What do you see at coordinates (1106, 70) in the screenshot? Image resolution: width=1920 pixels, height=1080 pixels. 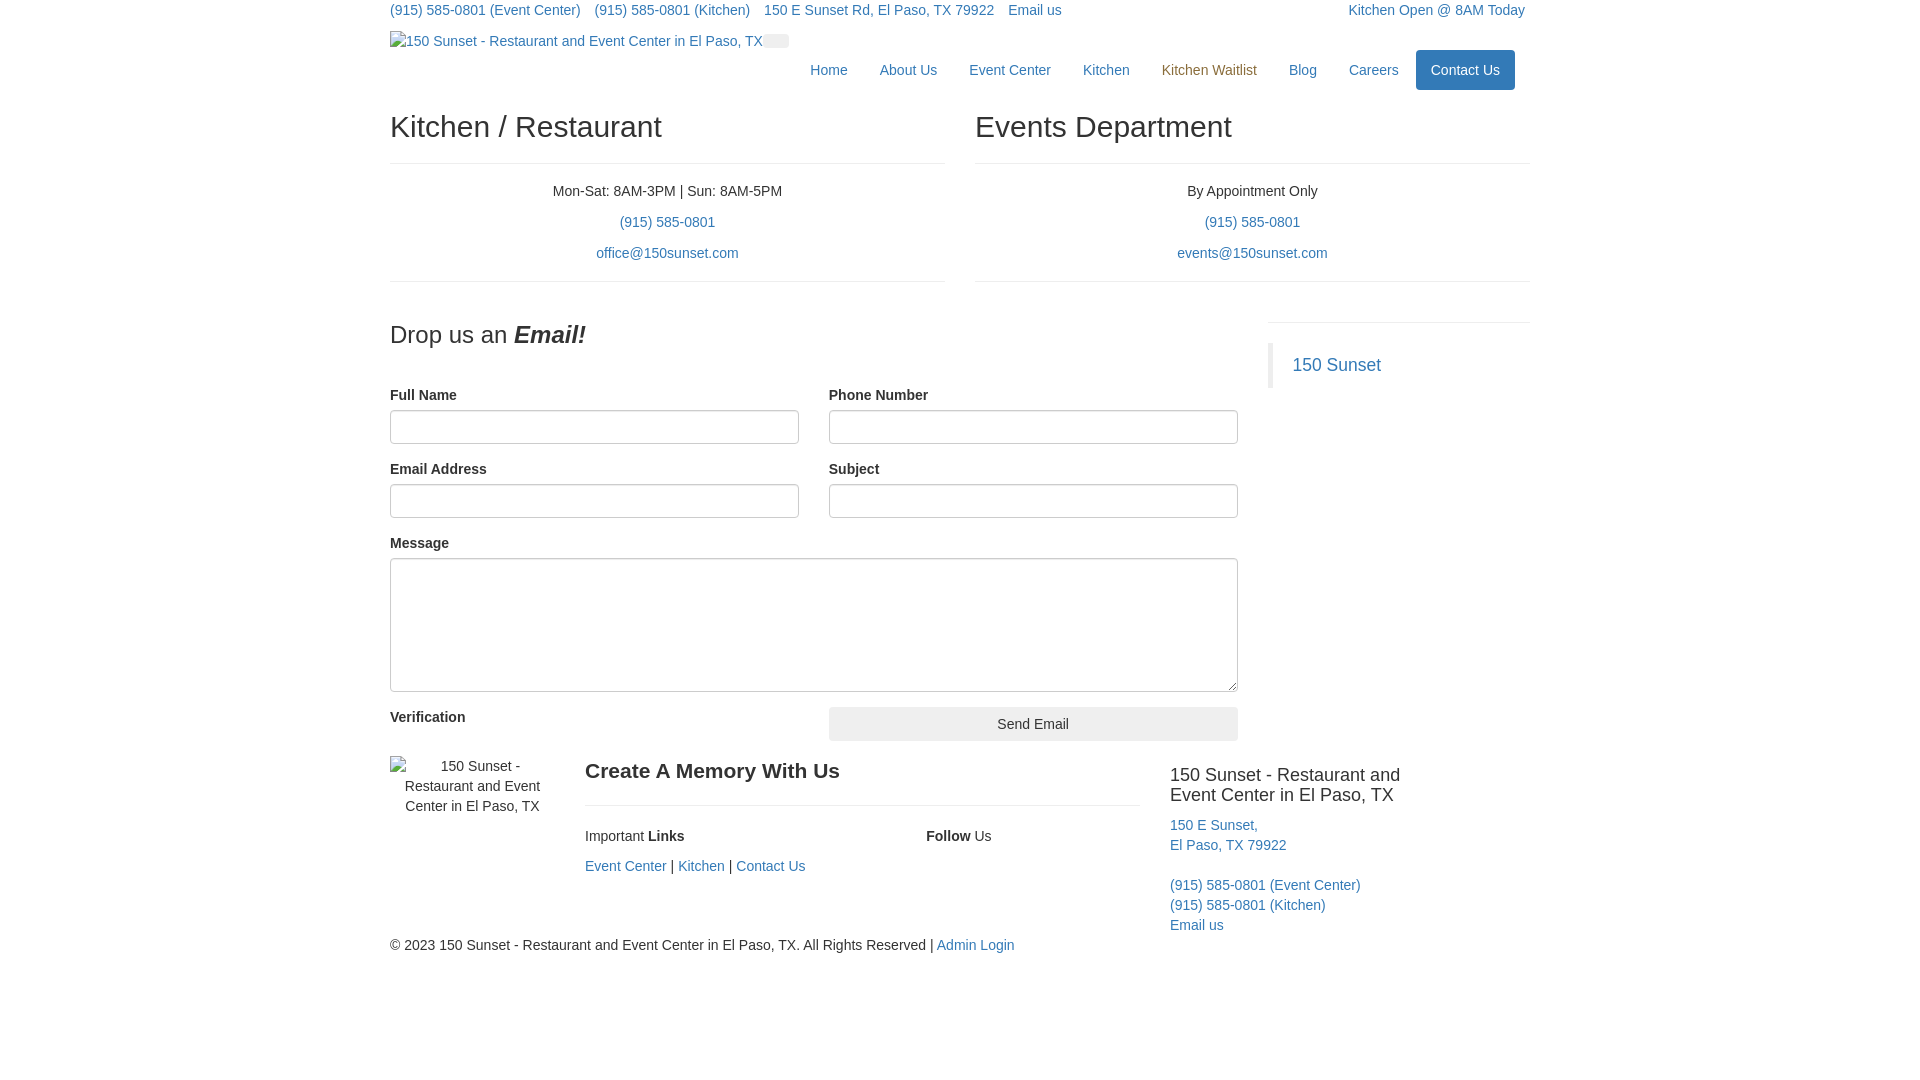 I see `Kitchen` at bounding box center [1106, 70].